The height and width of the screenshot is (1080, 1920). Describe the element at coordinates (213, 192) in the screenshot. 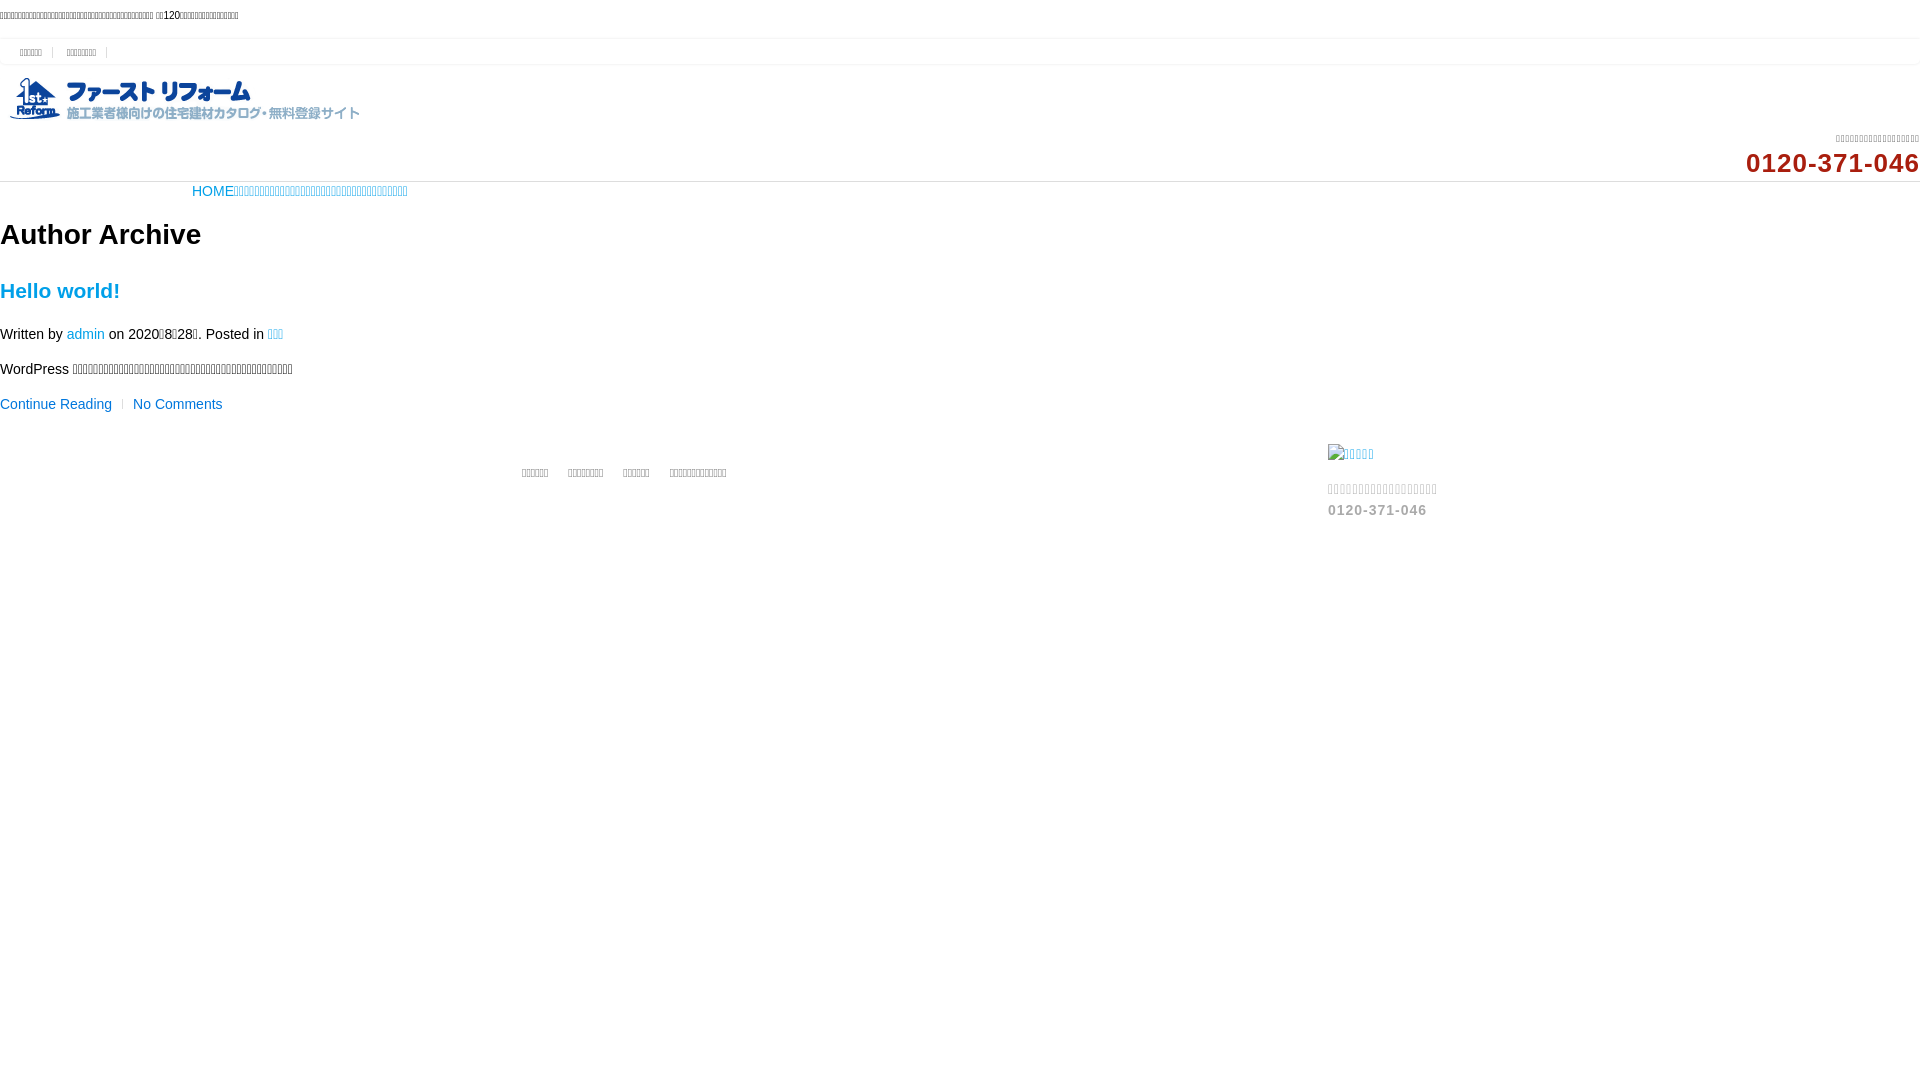

I see `HOME` at that location.